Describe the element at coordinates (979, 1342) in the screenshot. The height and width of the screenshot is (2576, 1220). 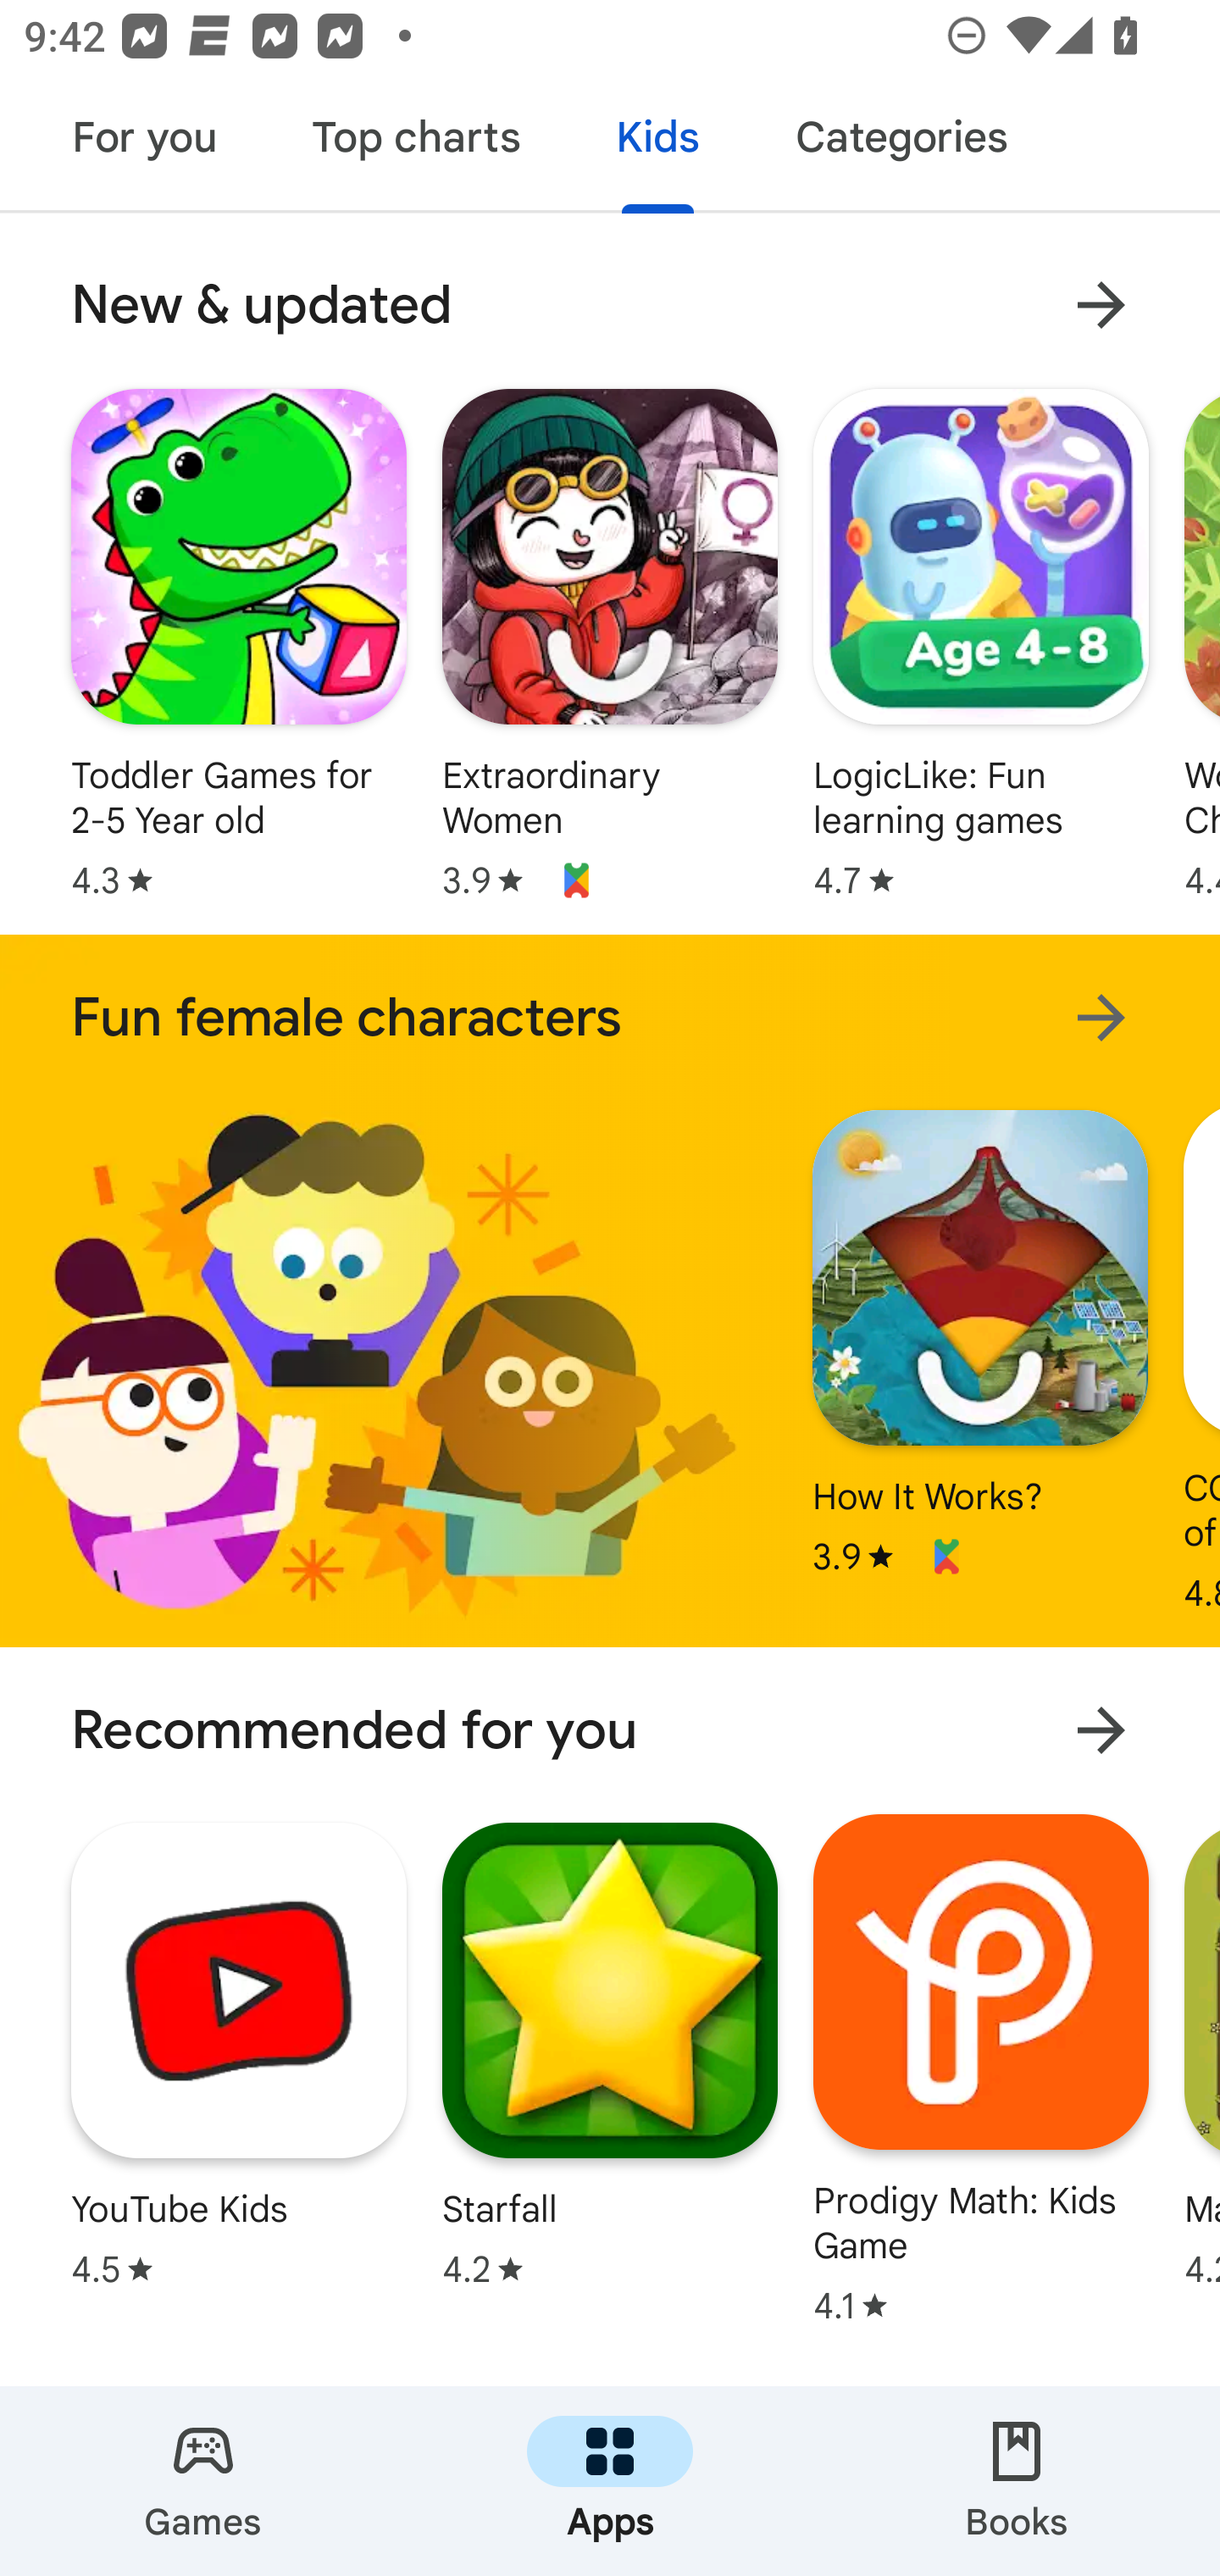
I see `How It Works?
Star rating: 3.9
` at that location.